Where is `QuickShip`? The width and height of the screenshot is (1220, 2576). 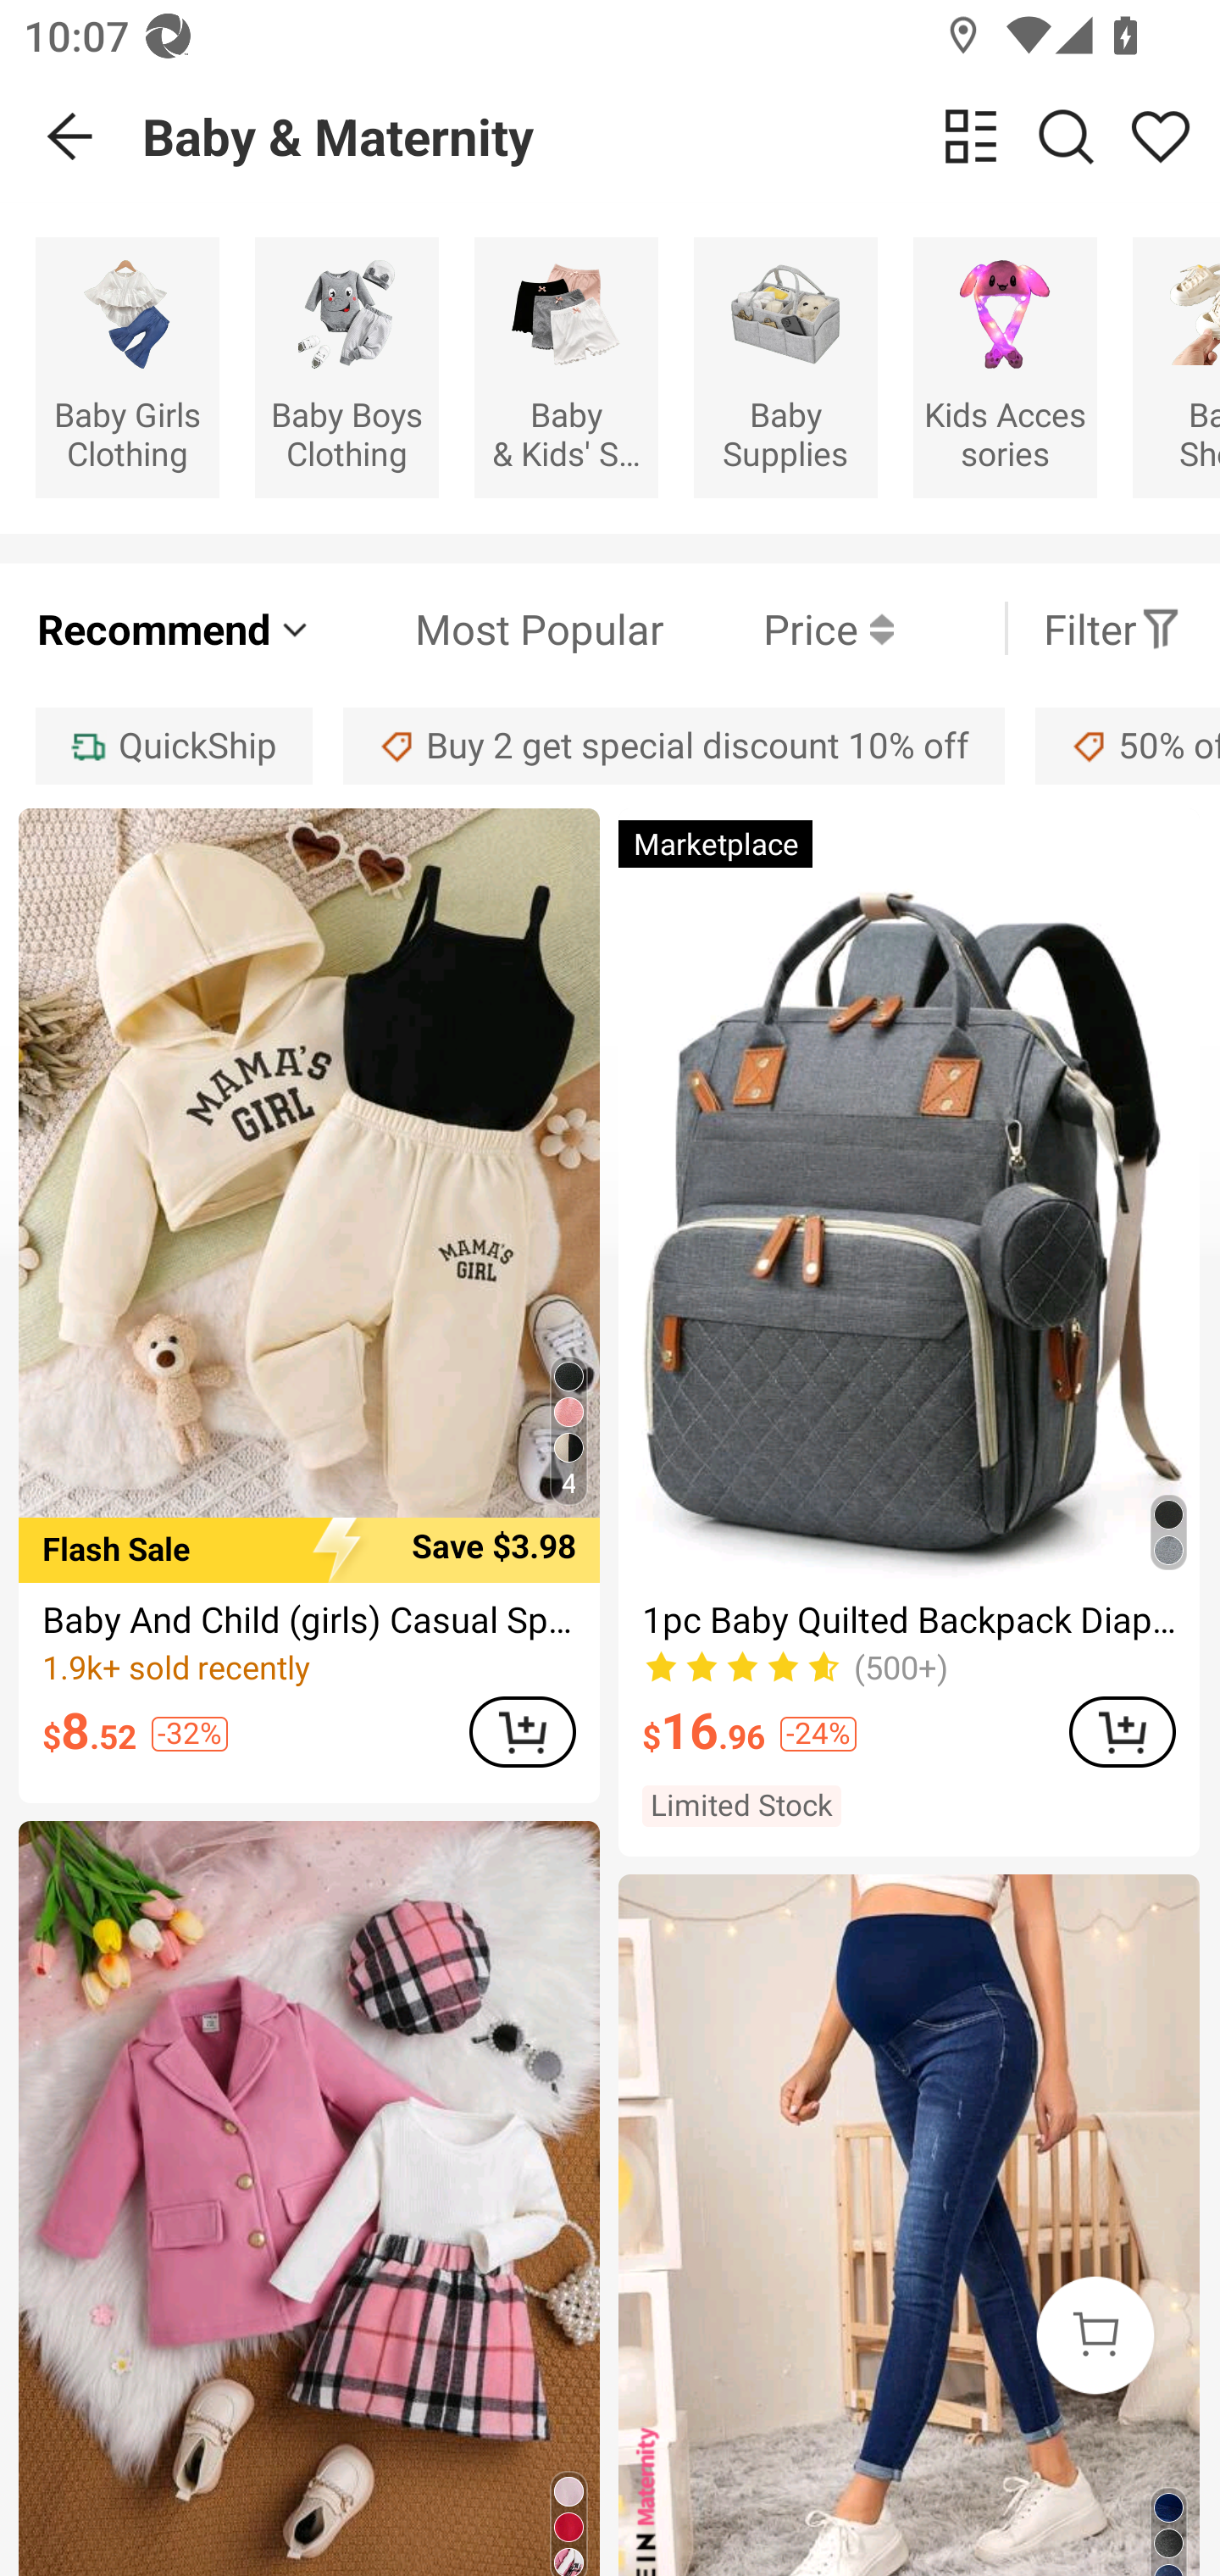 QuickShip is located at coordinates (173, 747).